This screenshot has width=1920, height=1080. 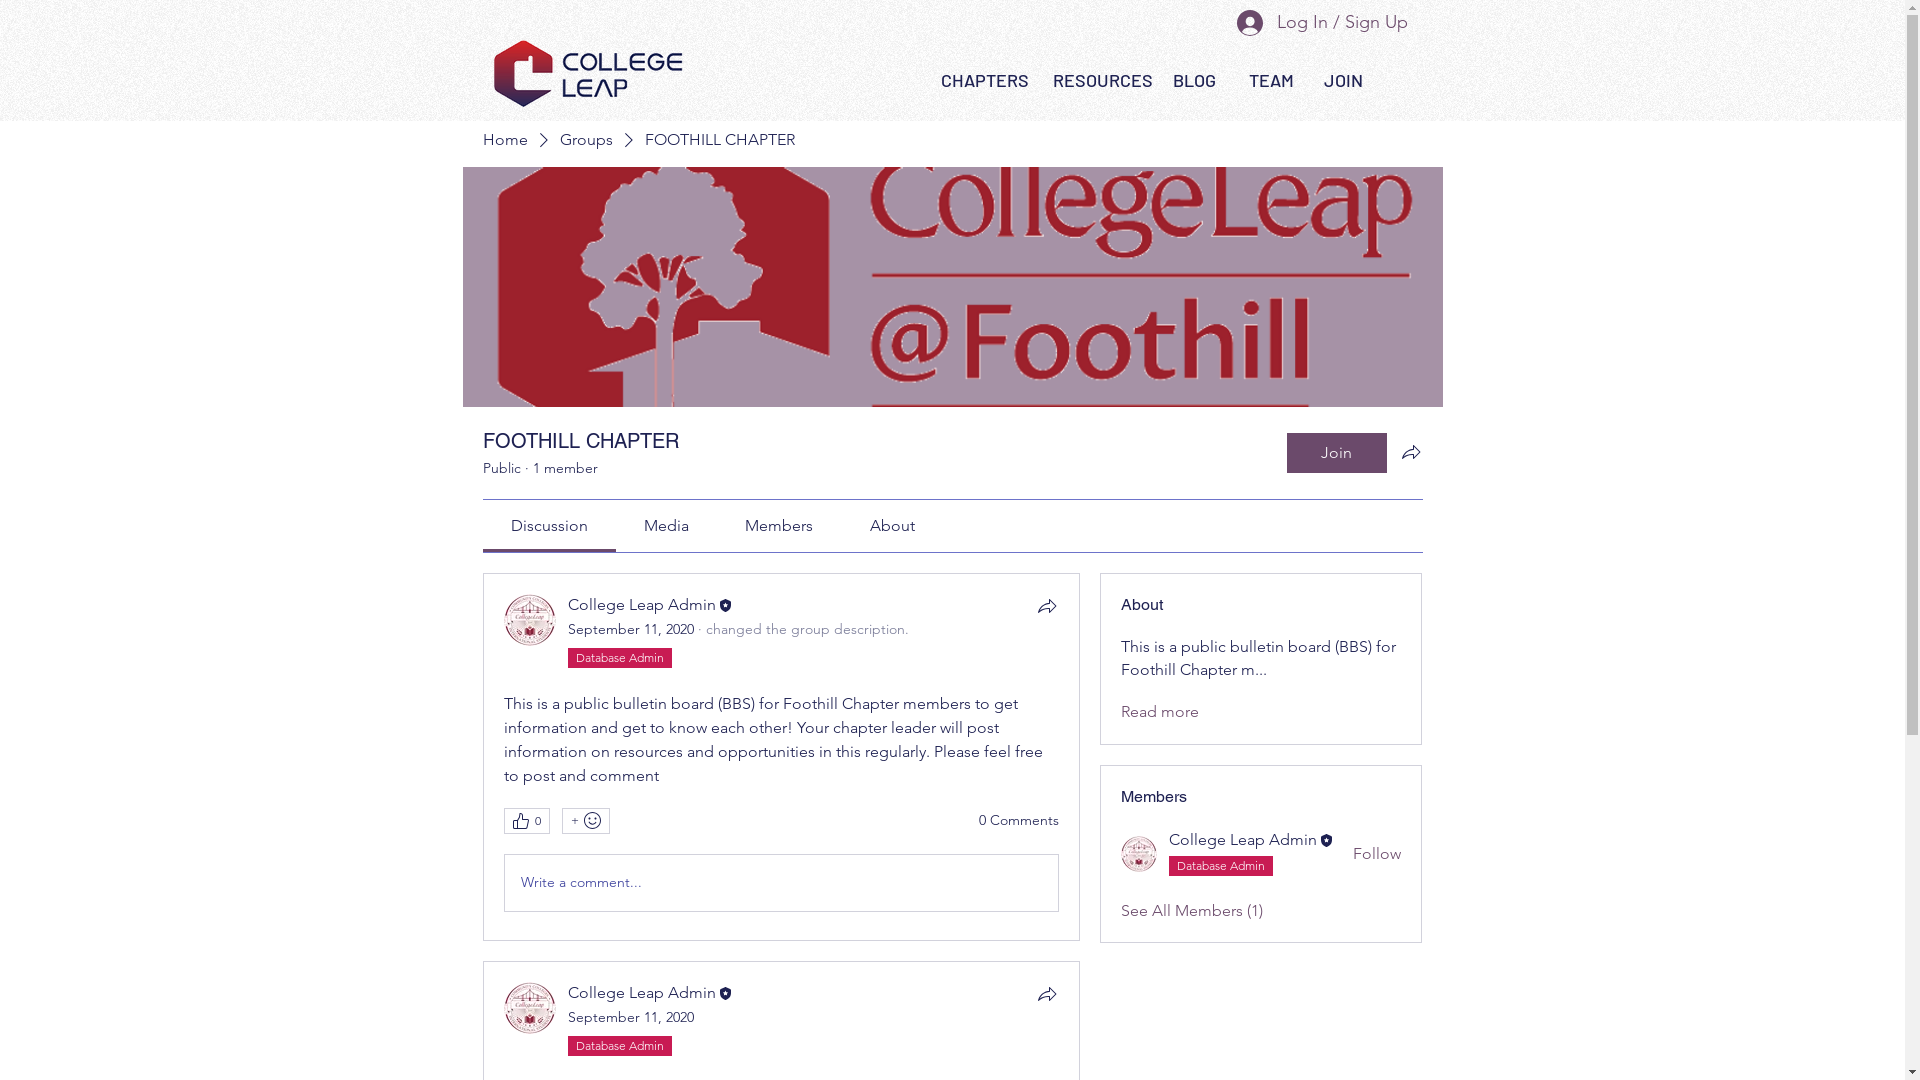 I want to click on 0 Comments, so click(x=1019, y=821).